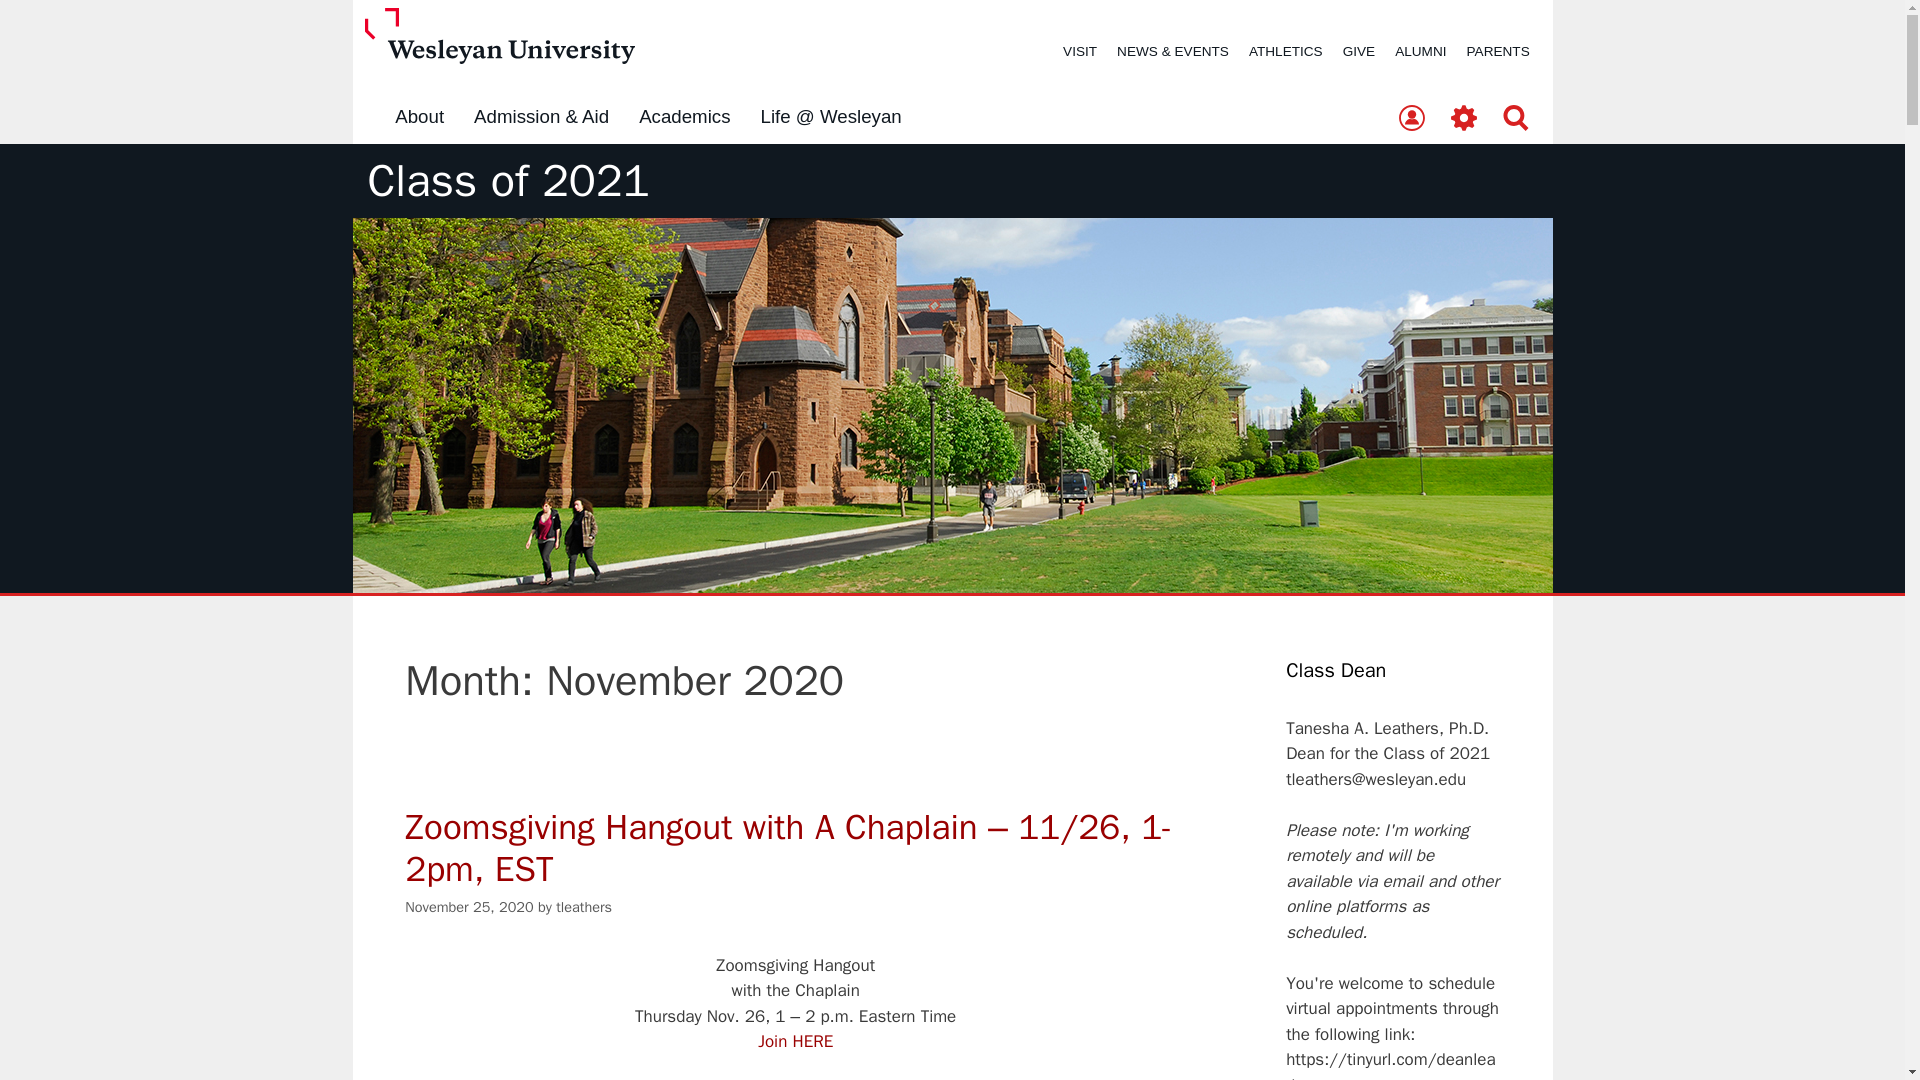  I want to click on View all posts by tleathers, so click(584, 906).